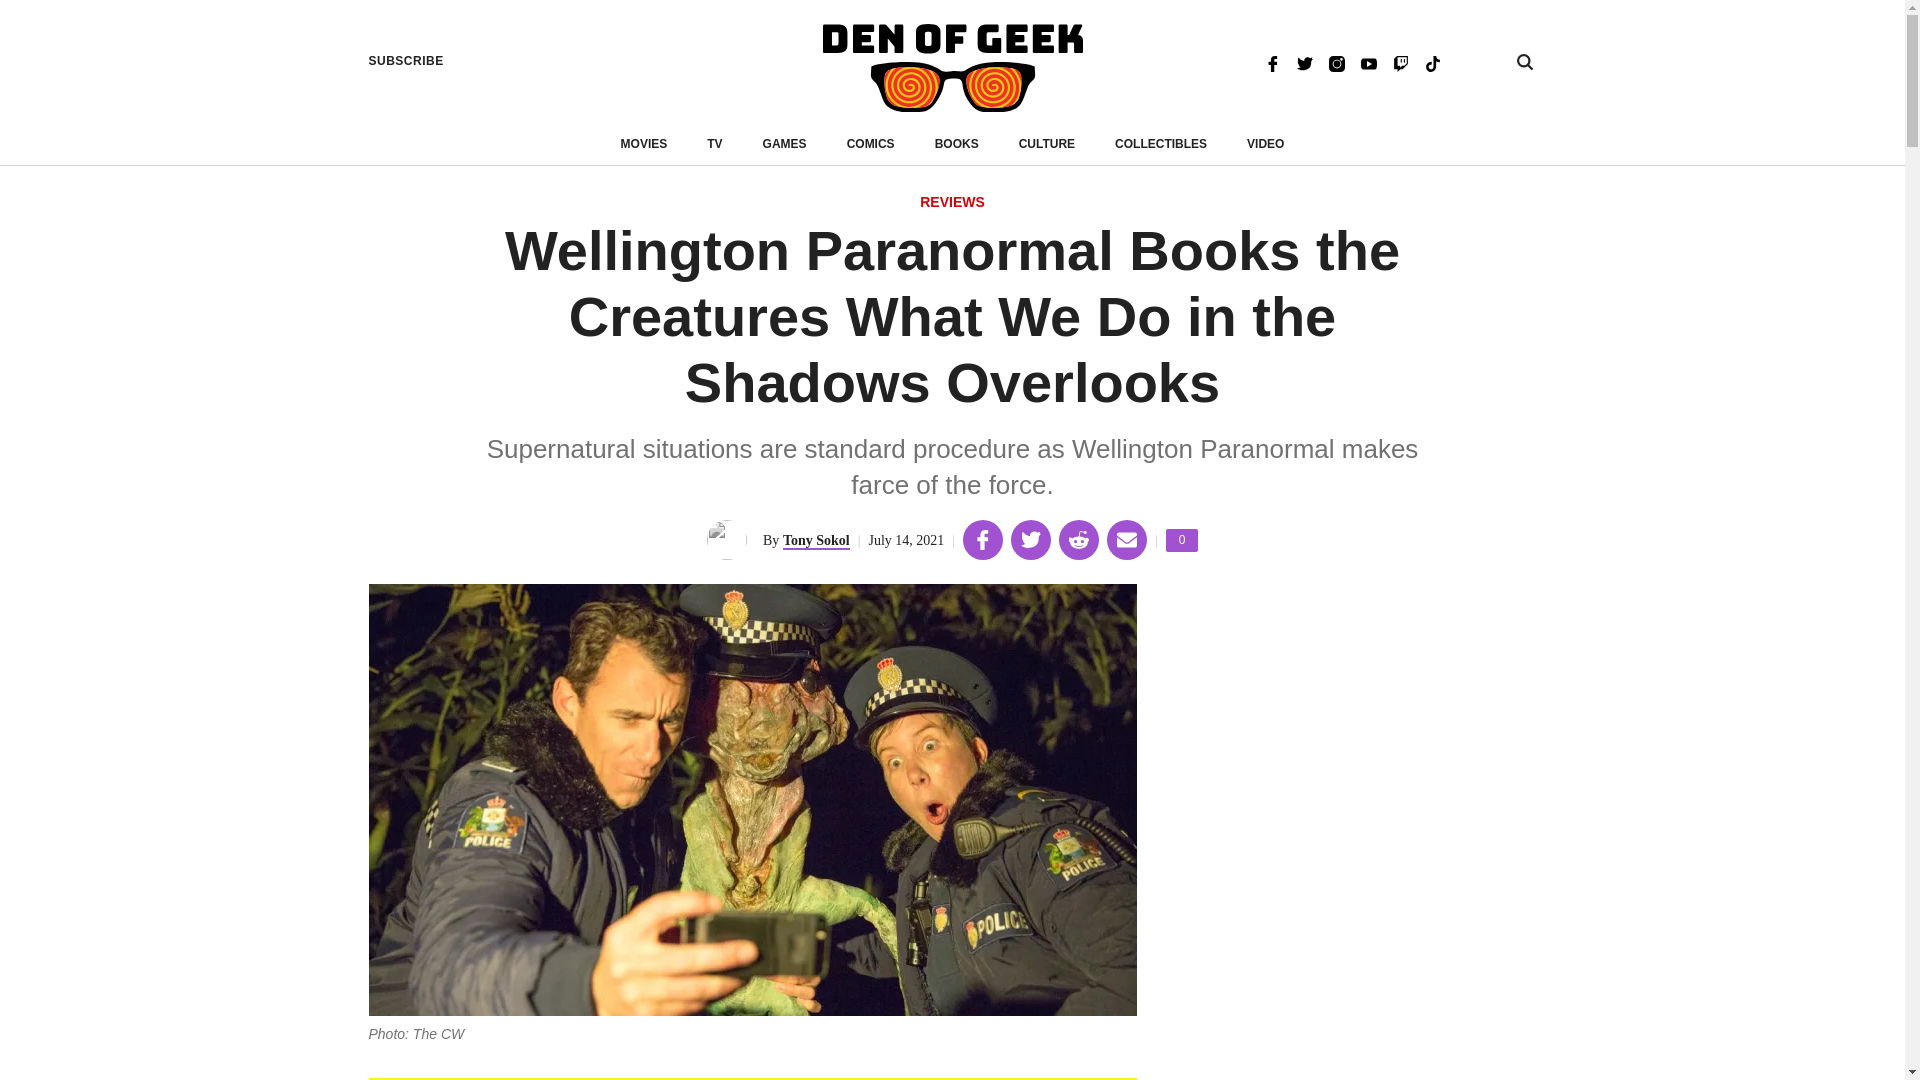  I want to click on Den of Geek, so click(952, 68).